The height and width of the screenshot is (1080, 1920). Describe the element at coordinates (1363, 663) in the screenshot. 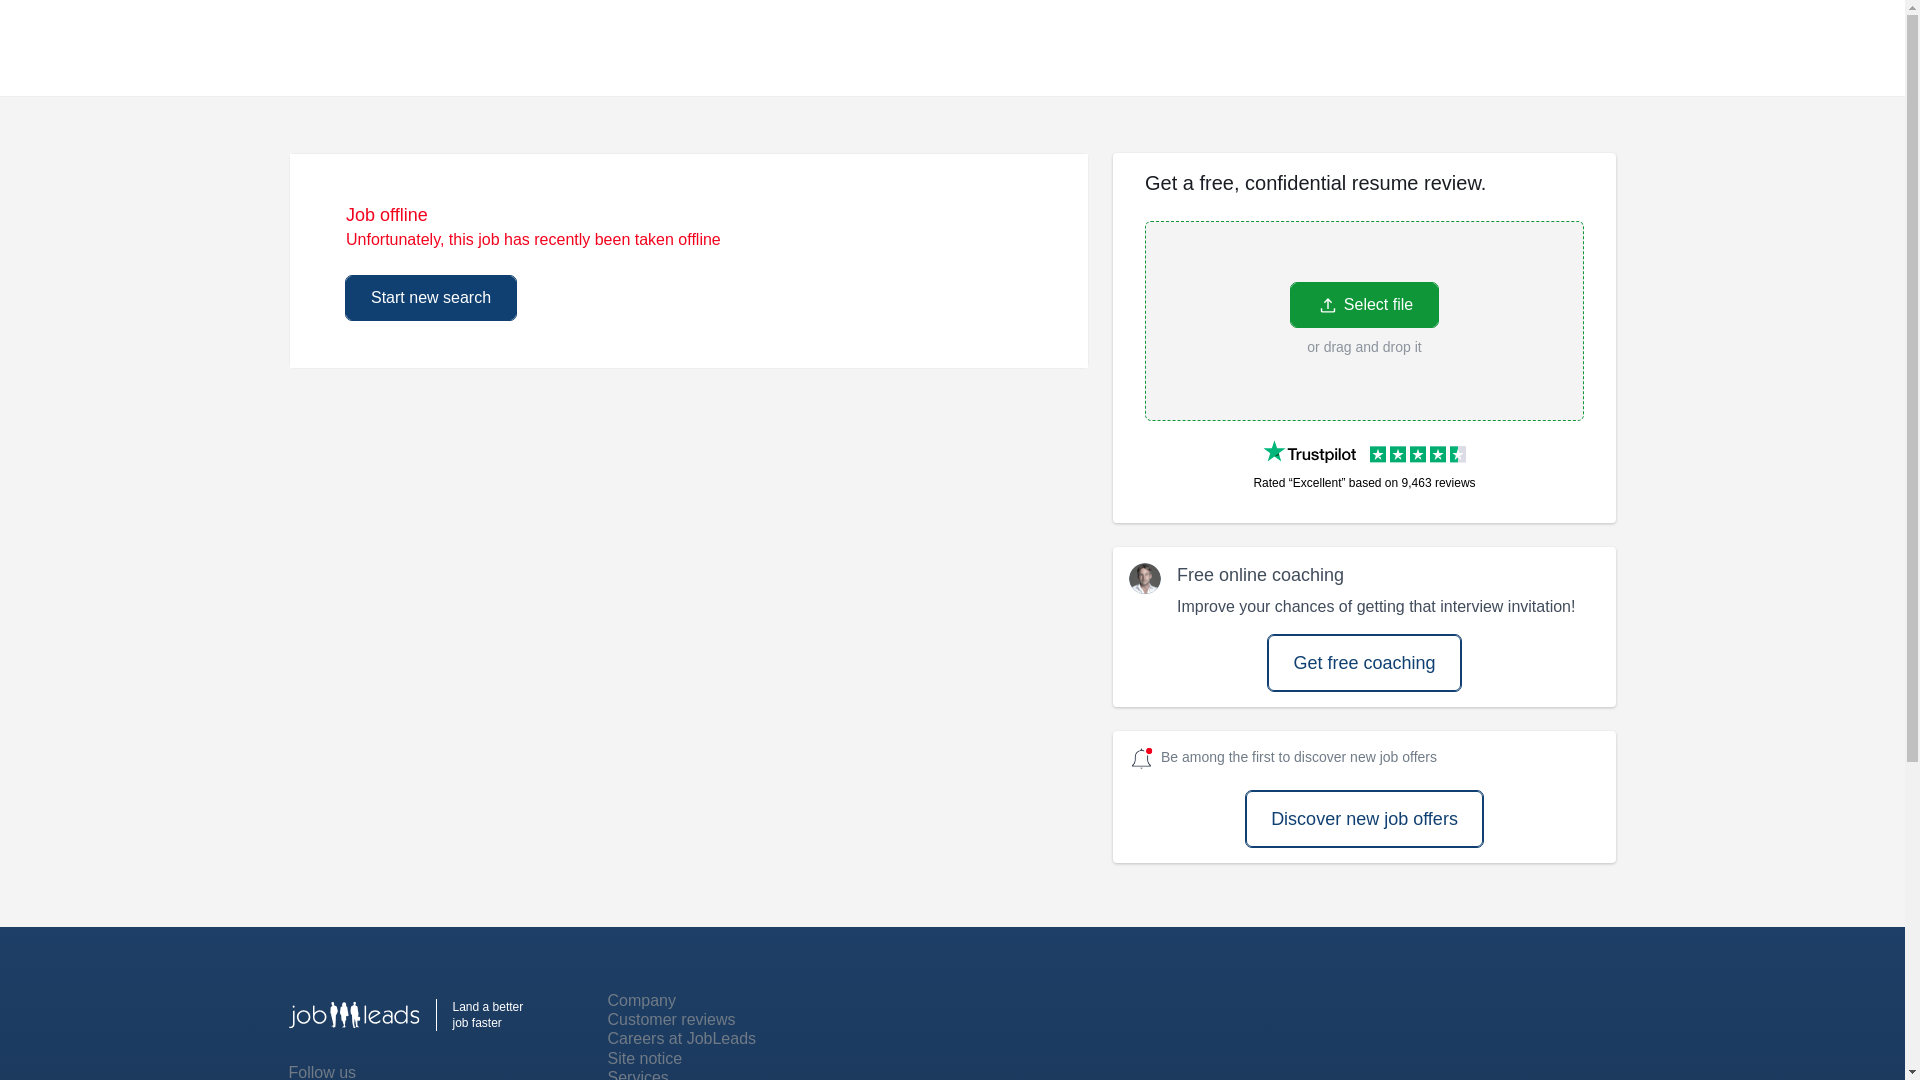

I see `Get free coaching` at that location.